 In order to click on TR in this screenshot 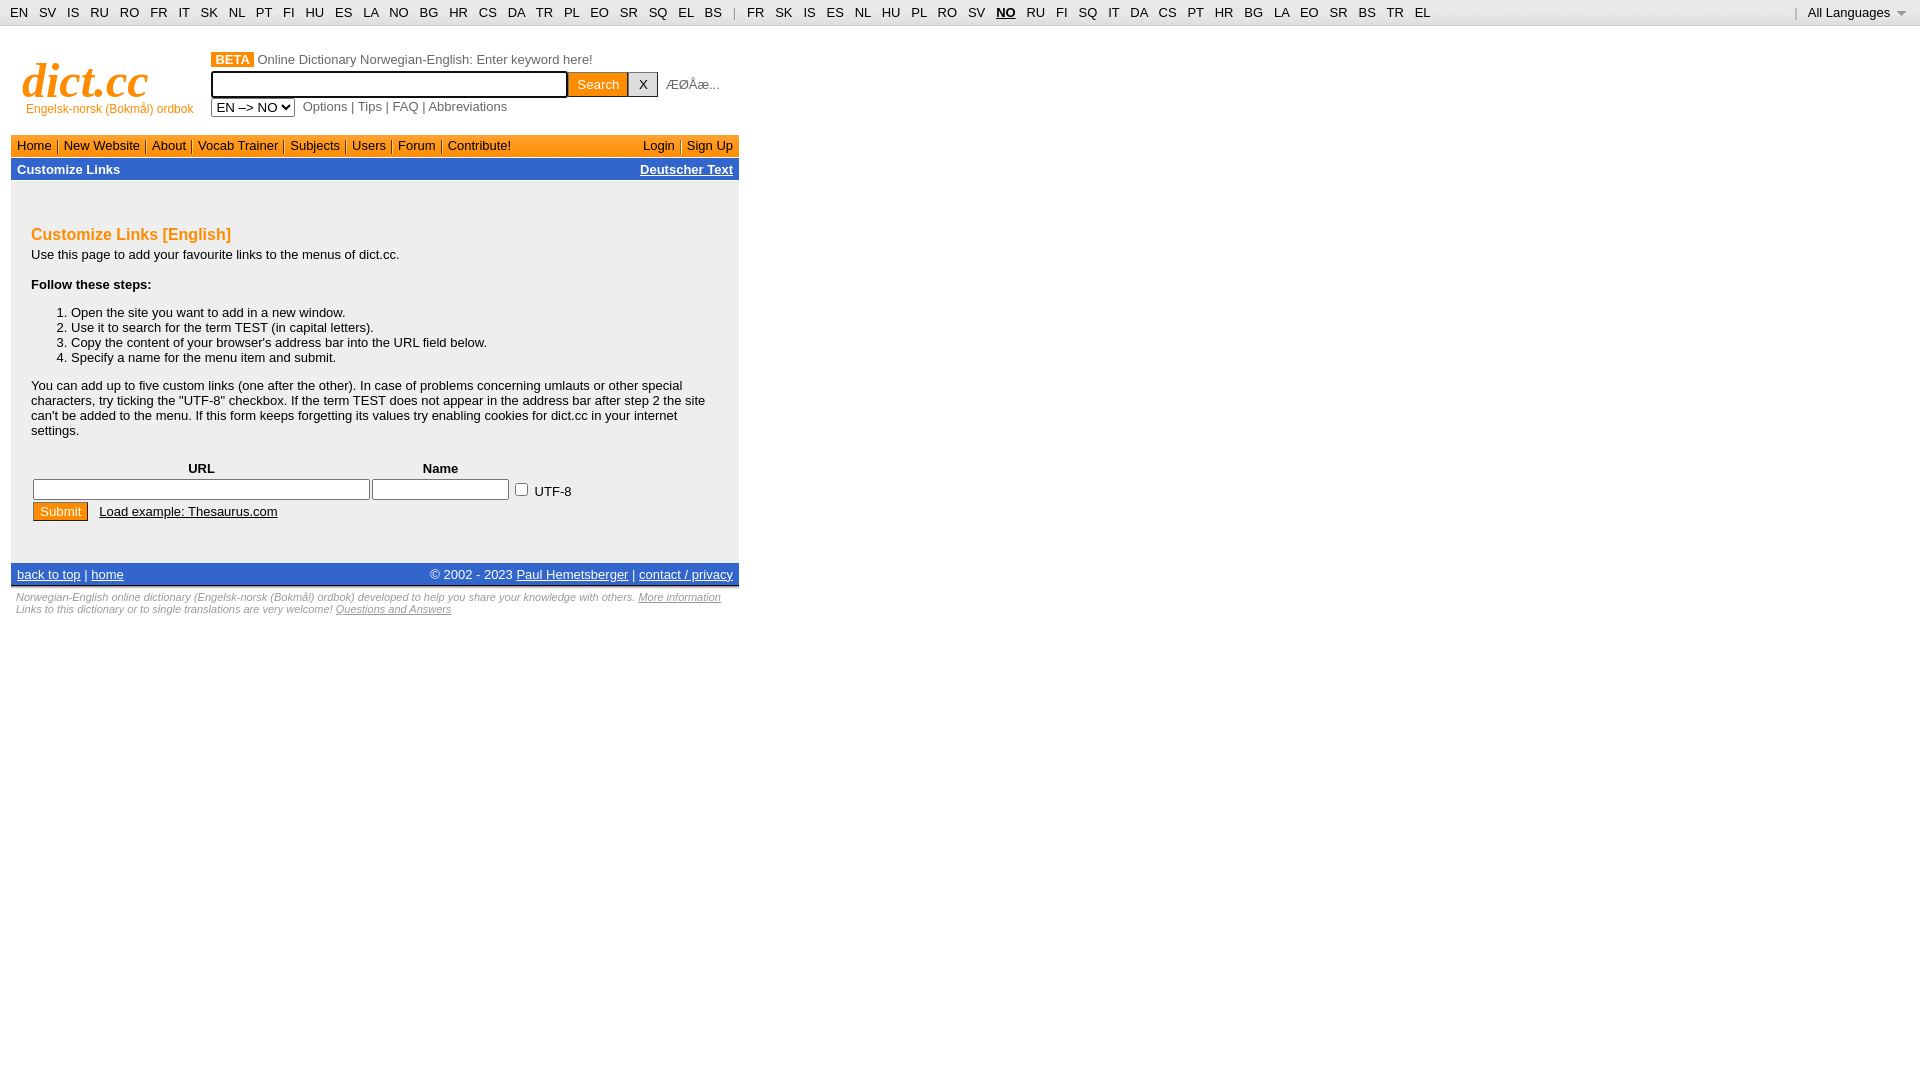, I will do `click(1394, 12)`.